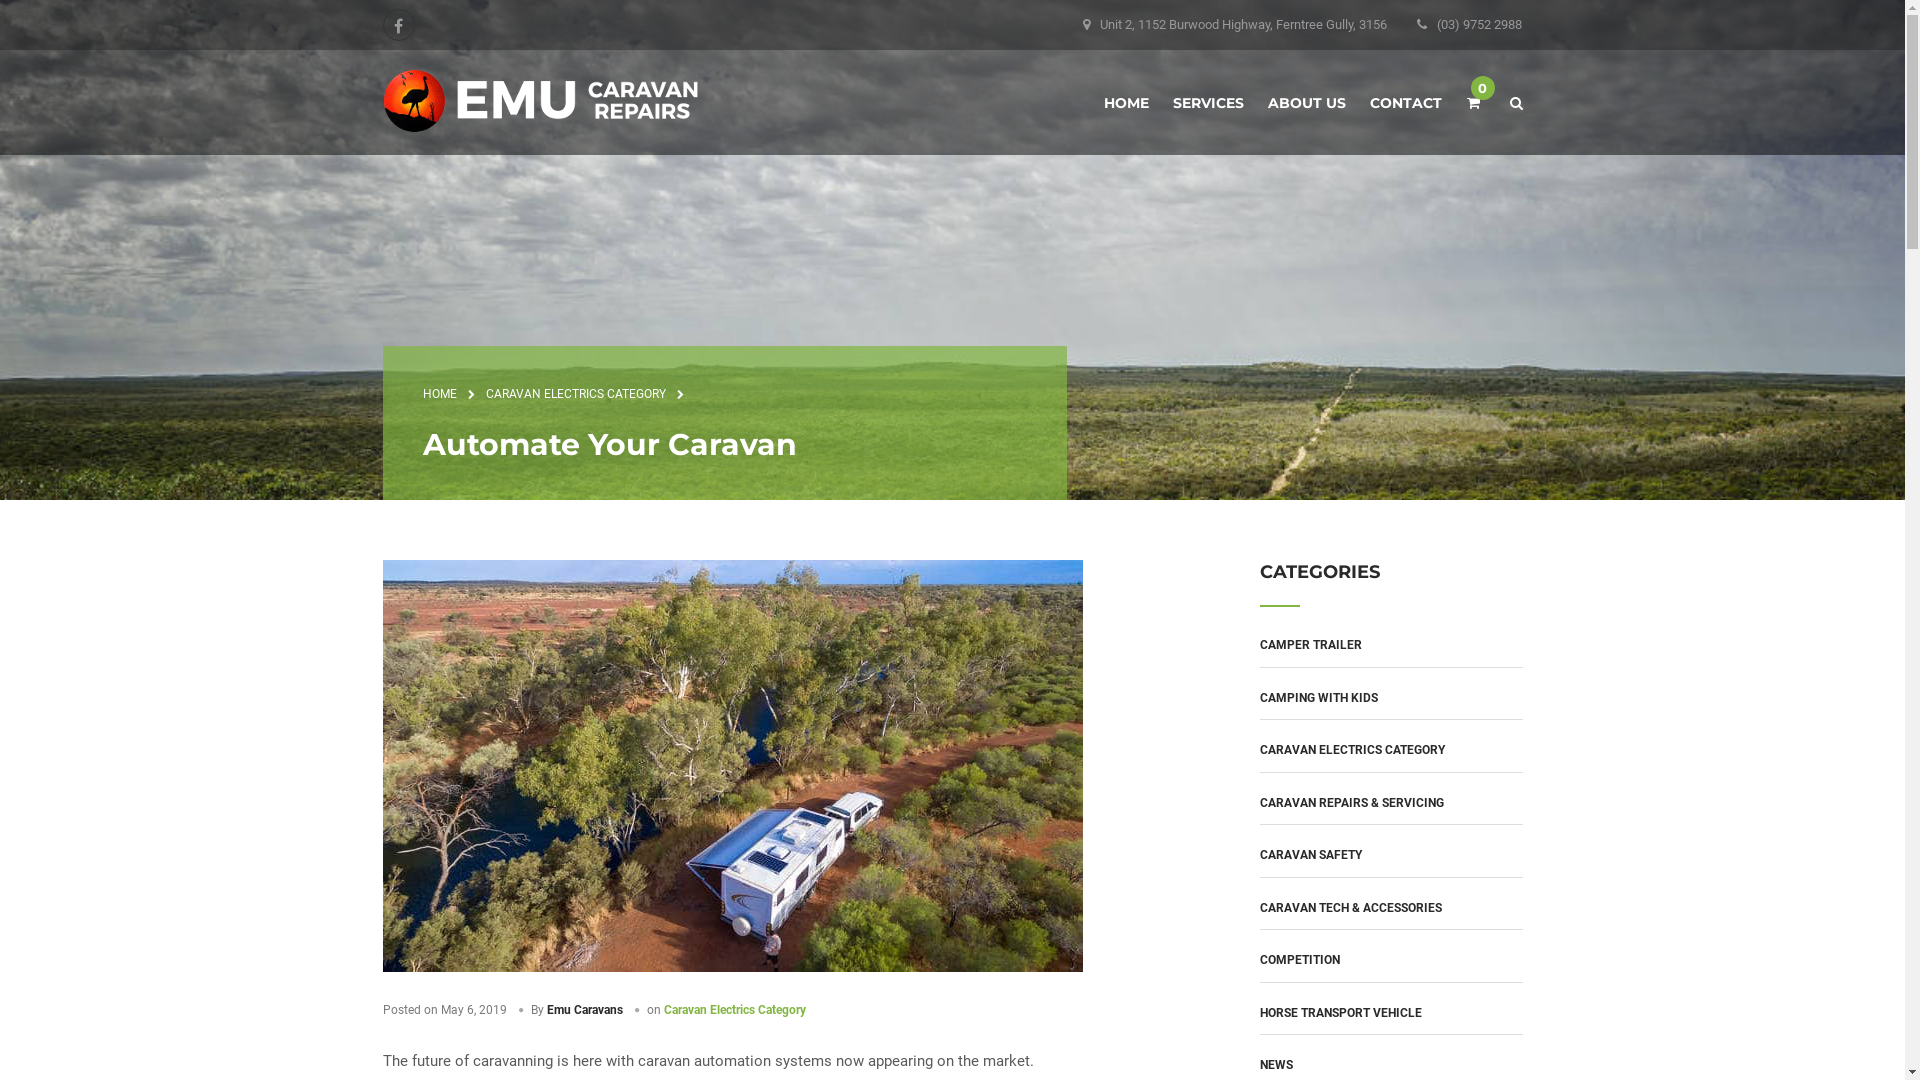 Image resolution: width=1920 pixels, height=1080 pixels. I want to click on Trailer Repairs, so click(813, 900).